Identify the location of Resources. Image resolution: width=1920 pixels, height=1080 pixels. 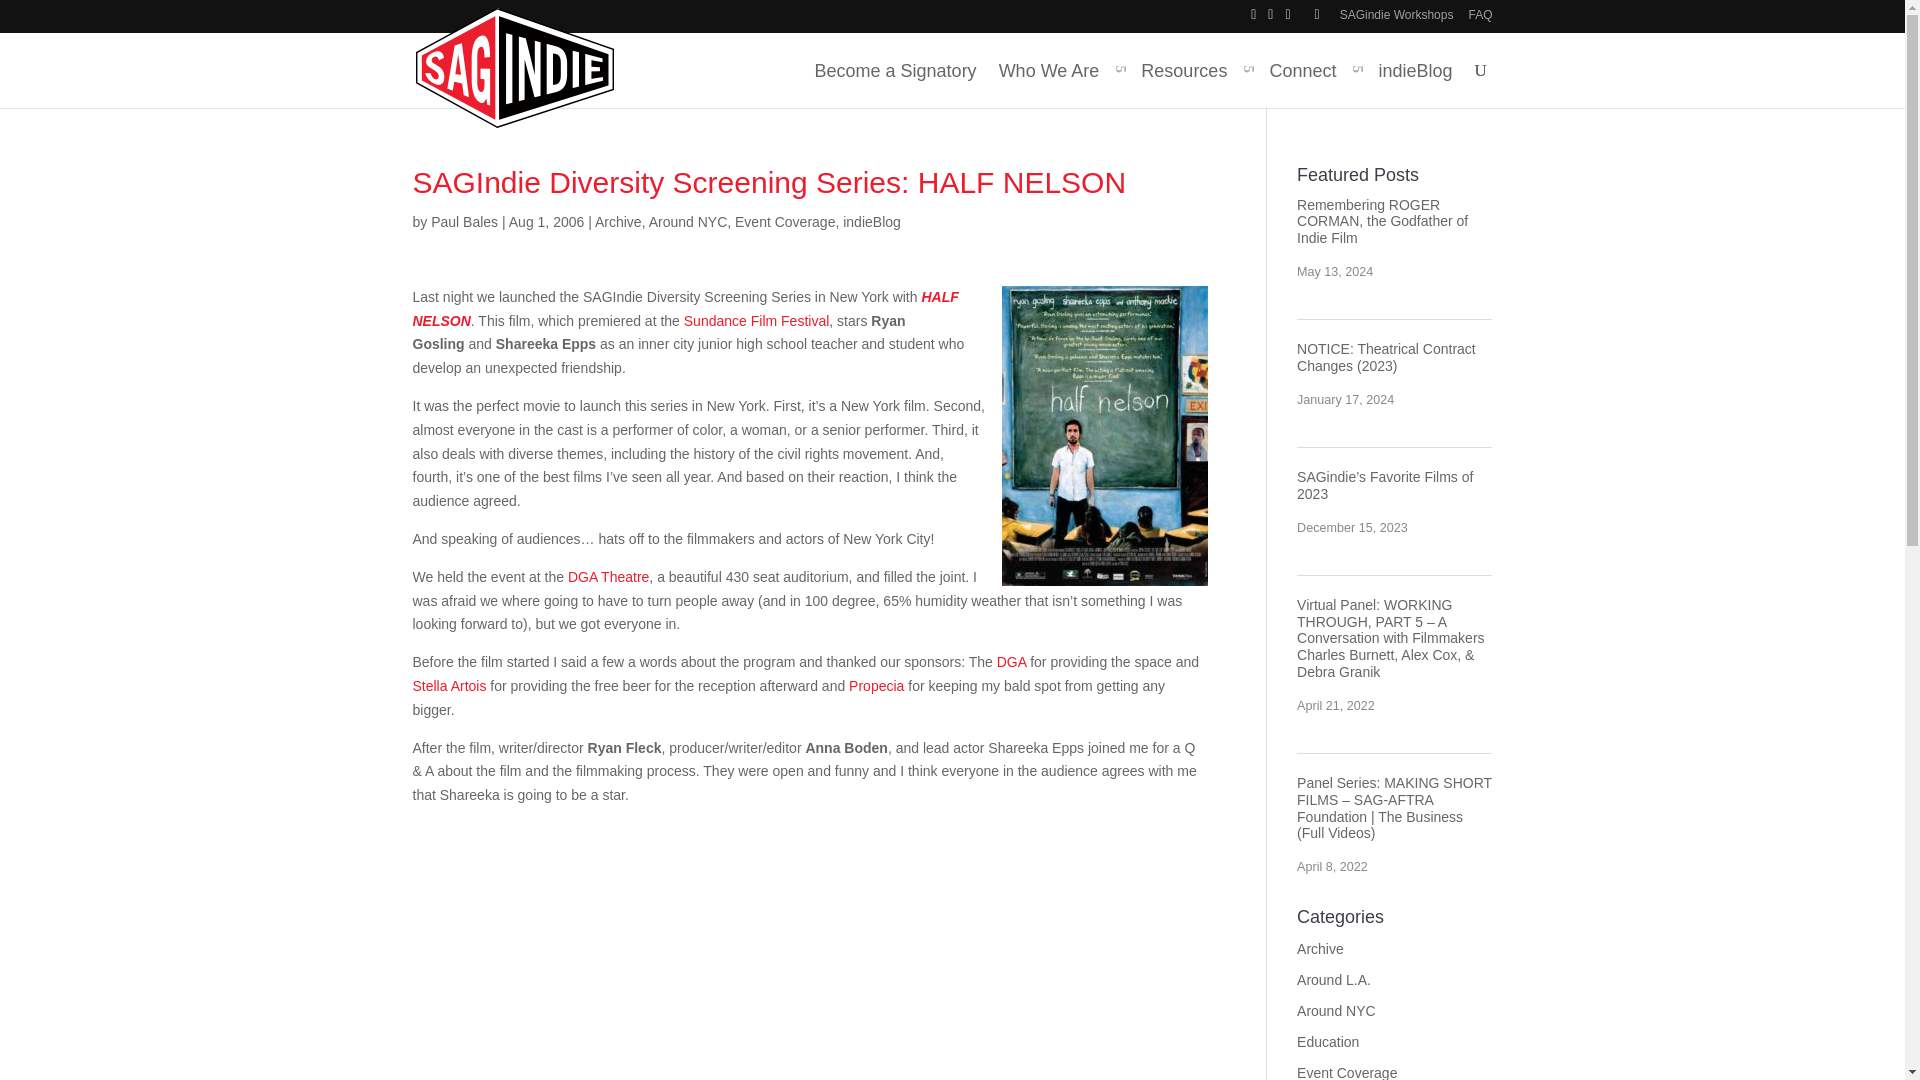
(1193, 88).